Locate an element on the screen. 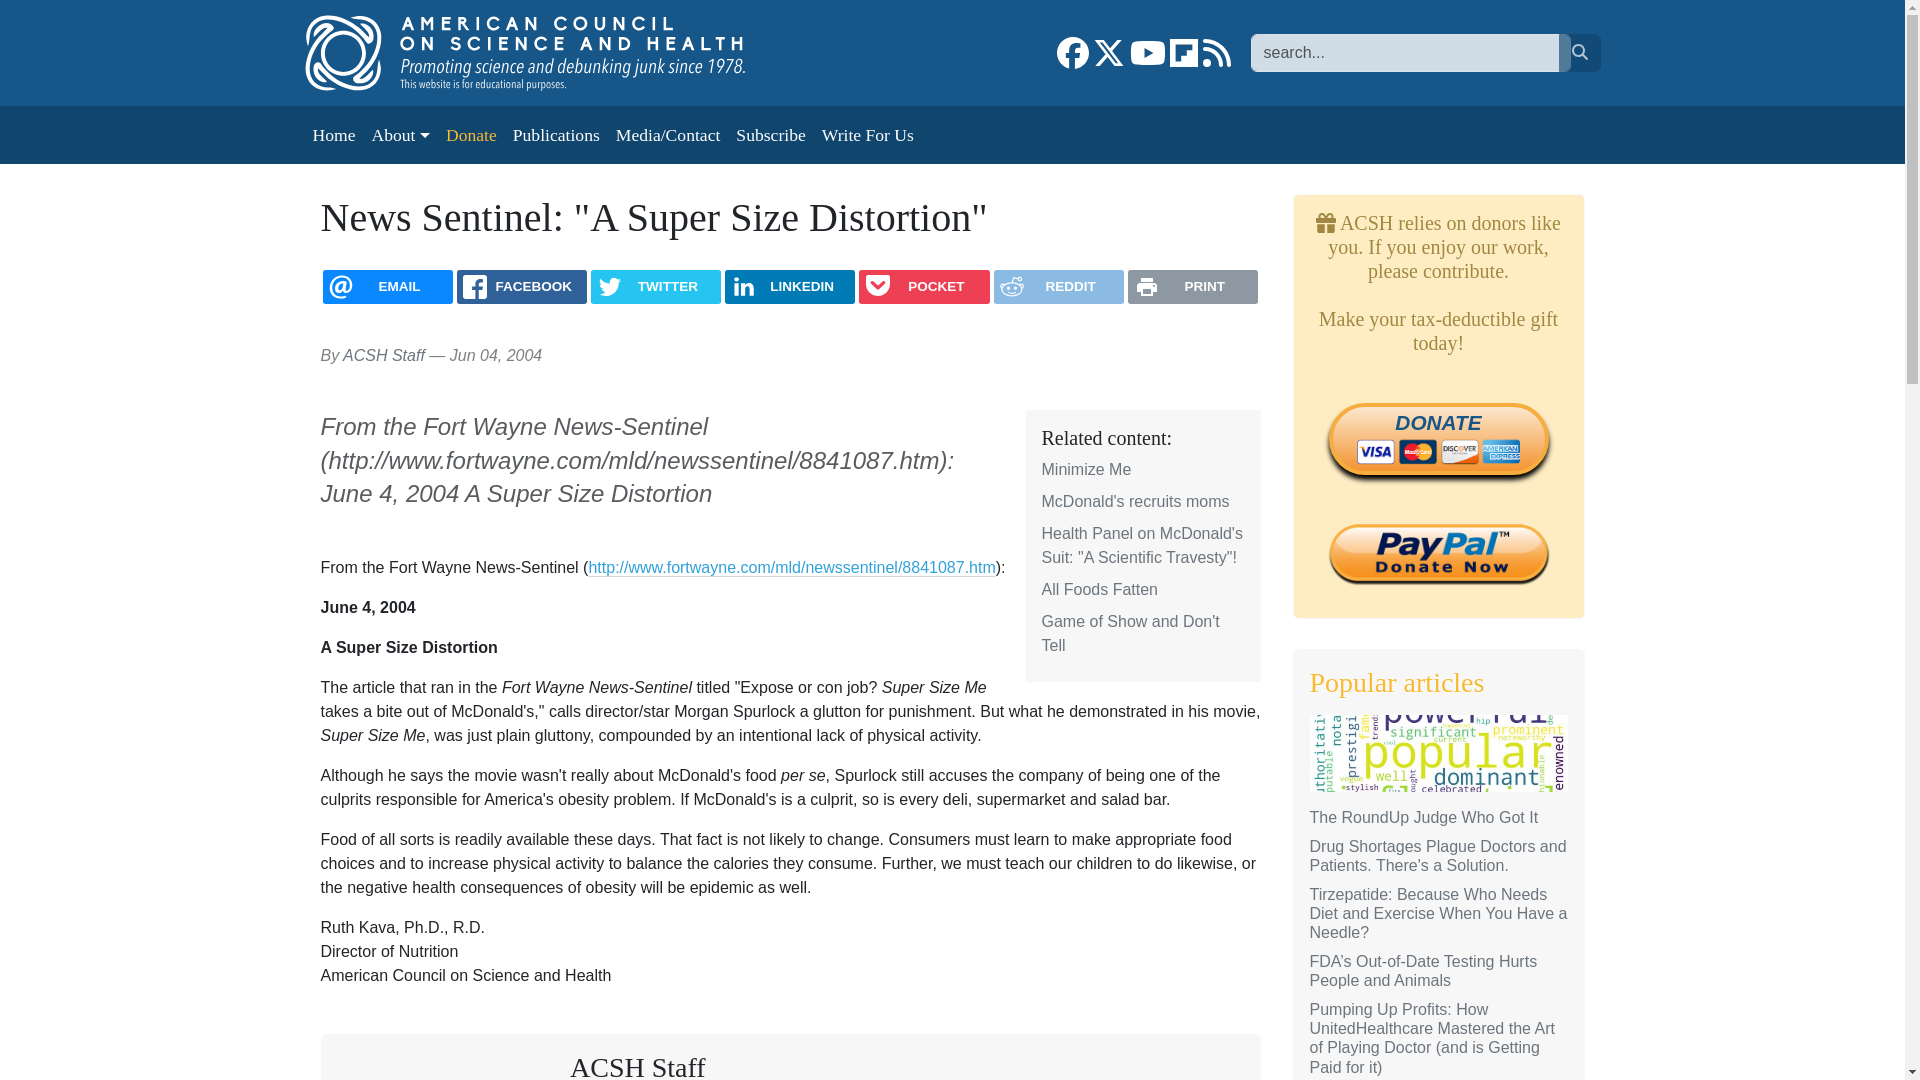  EMAIL is located at coordinates (388, 286).